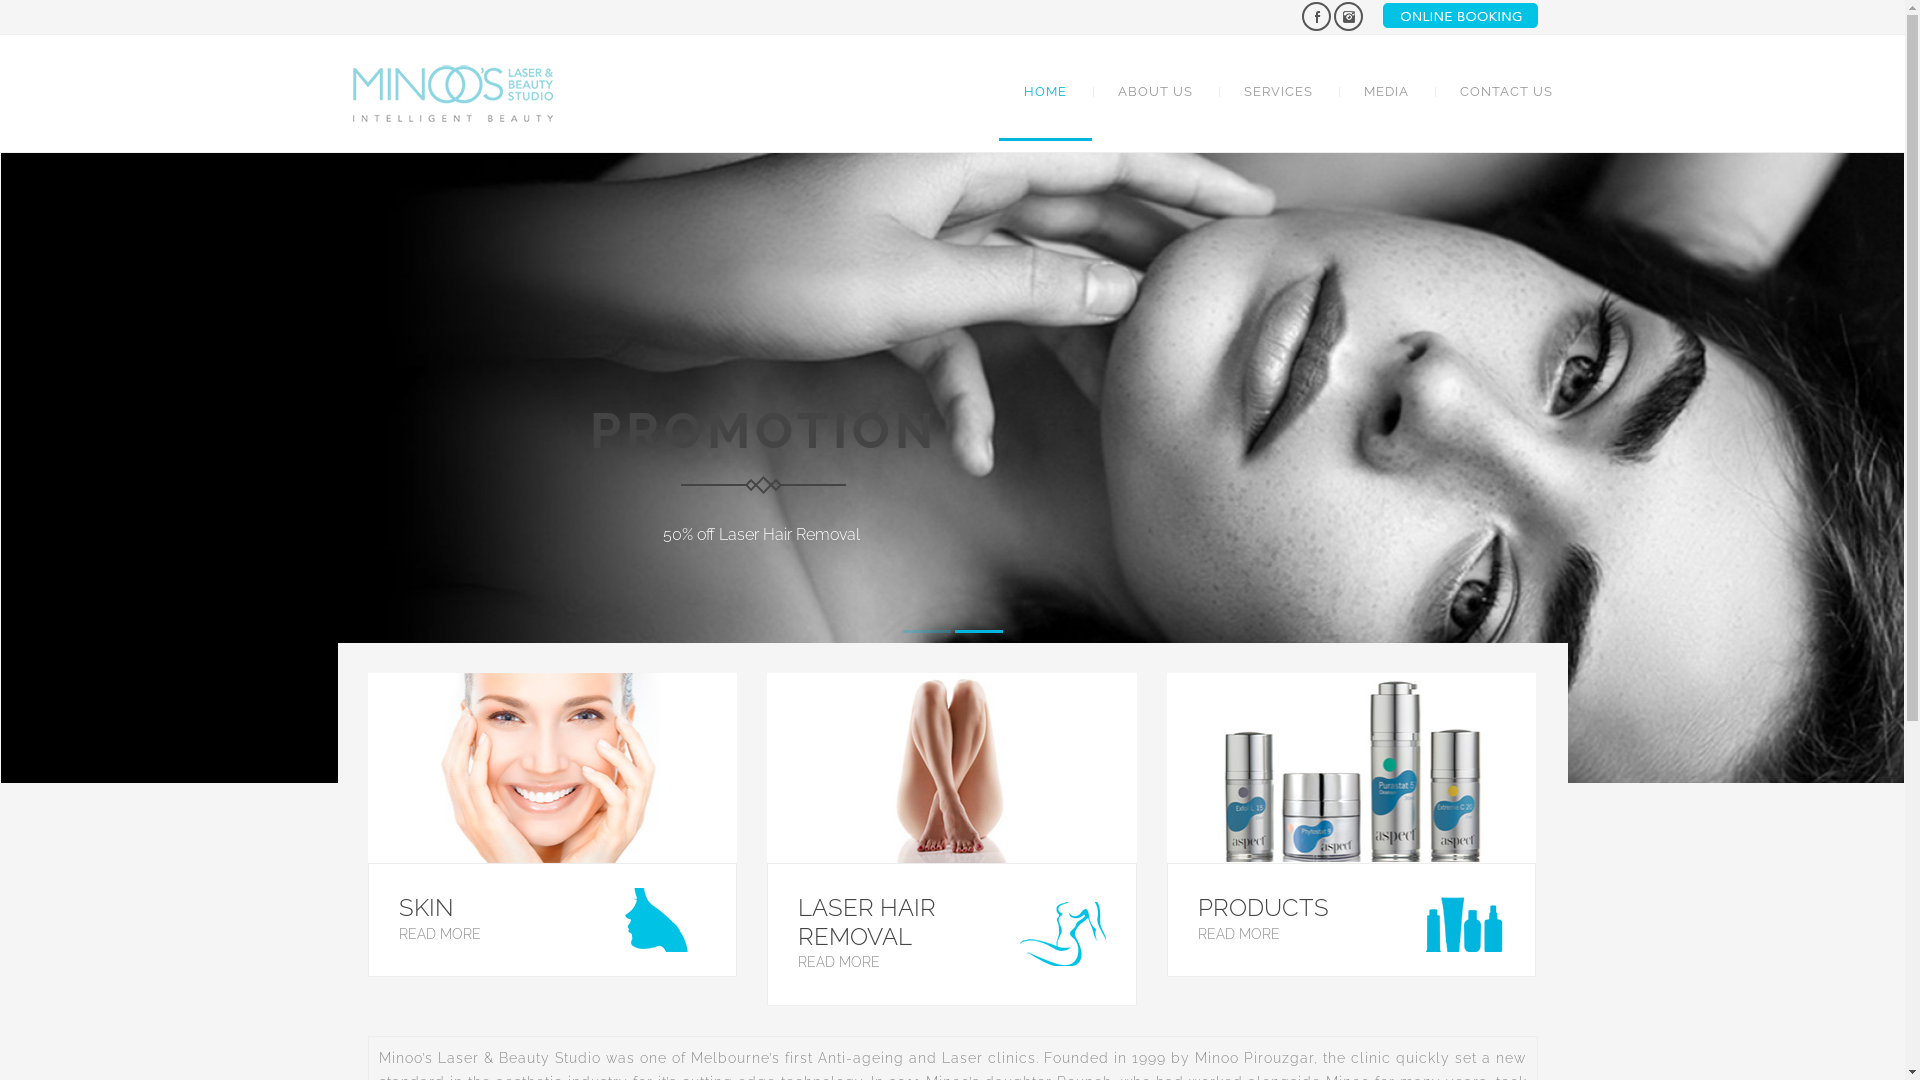 This screenshot has width=1920, height=1080. Describe the element at coordinates (1352, 825) in the screenshot. I see `PRODUCTS
READ MORE` at that location.